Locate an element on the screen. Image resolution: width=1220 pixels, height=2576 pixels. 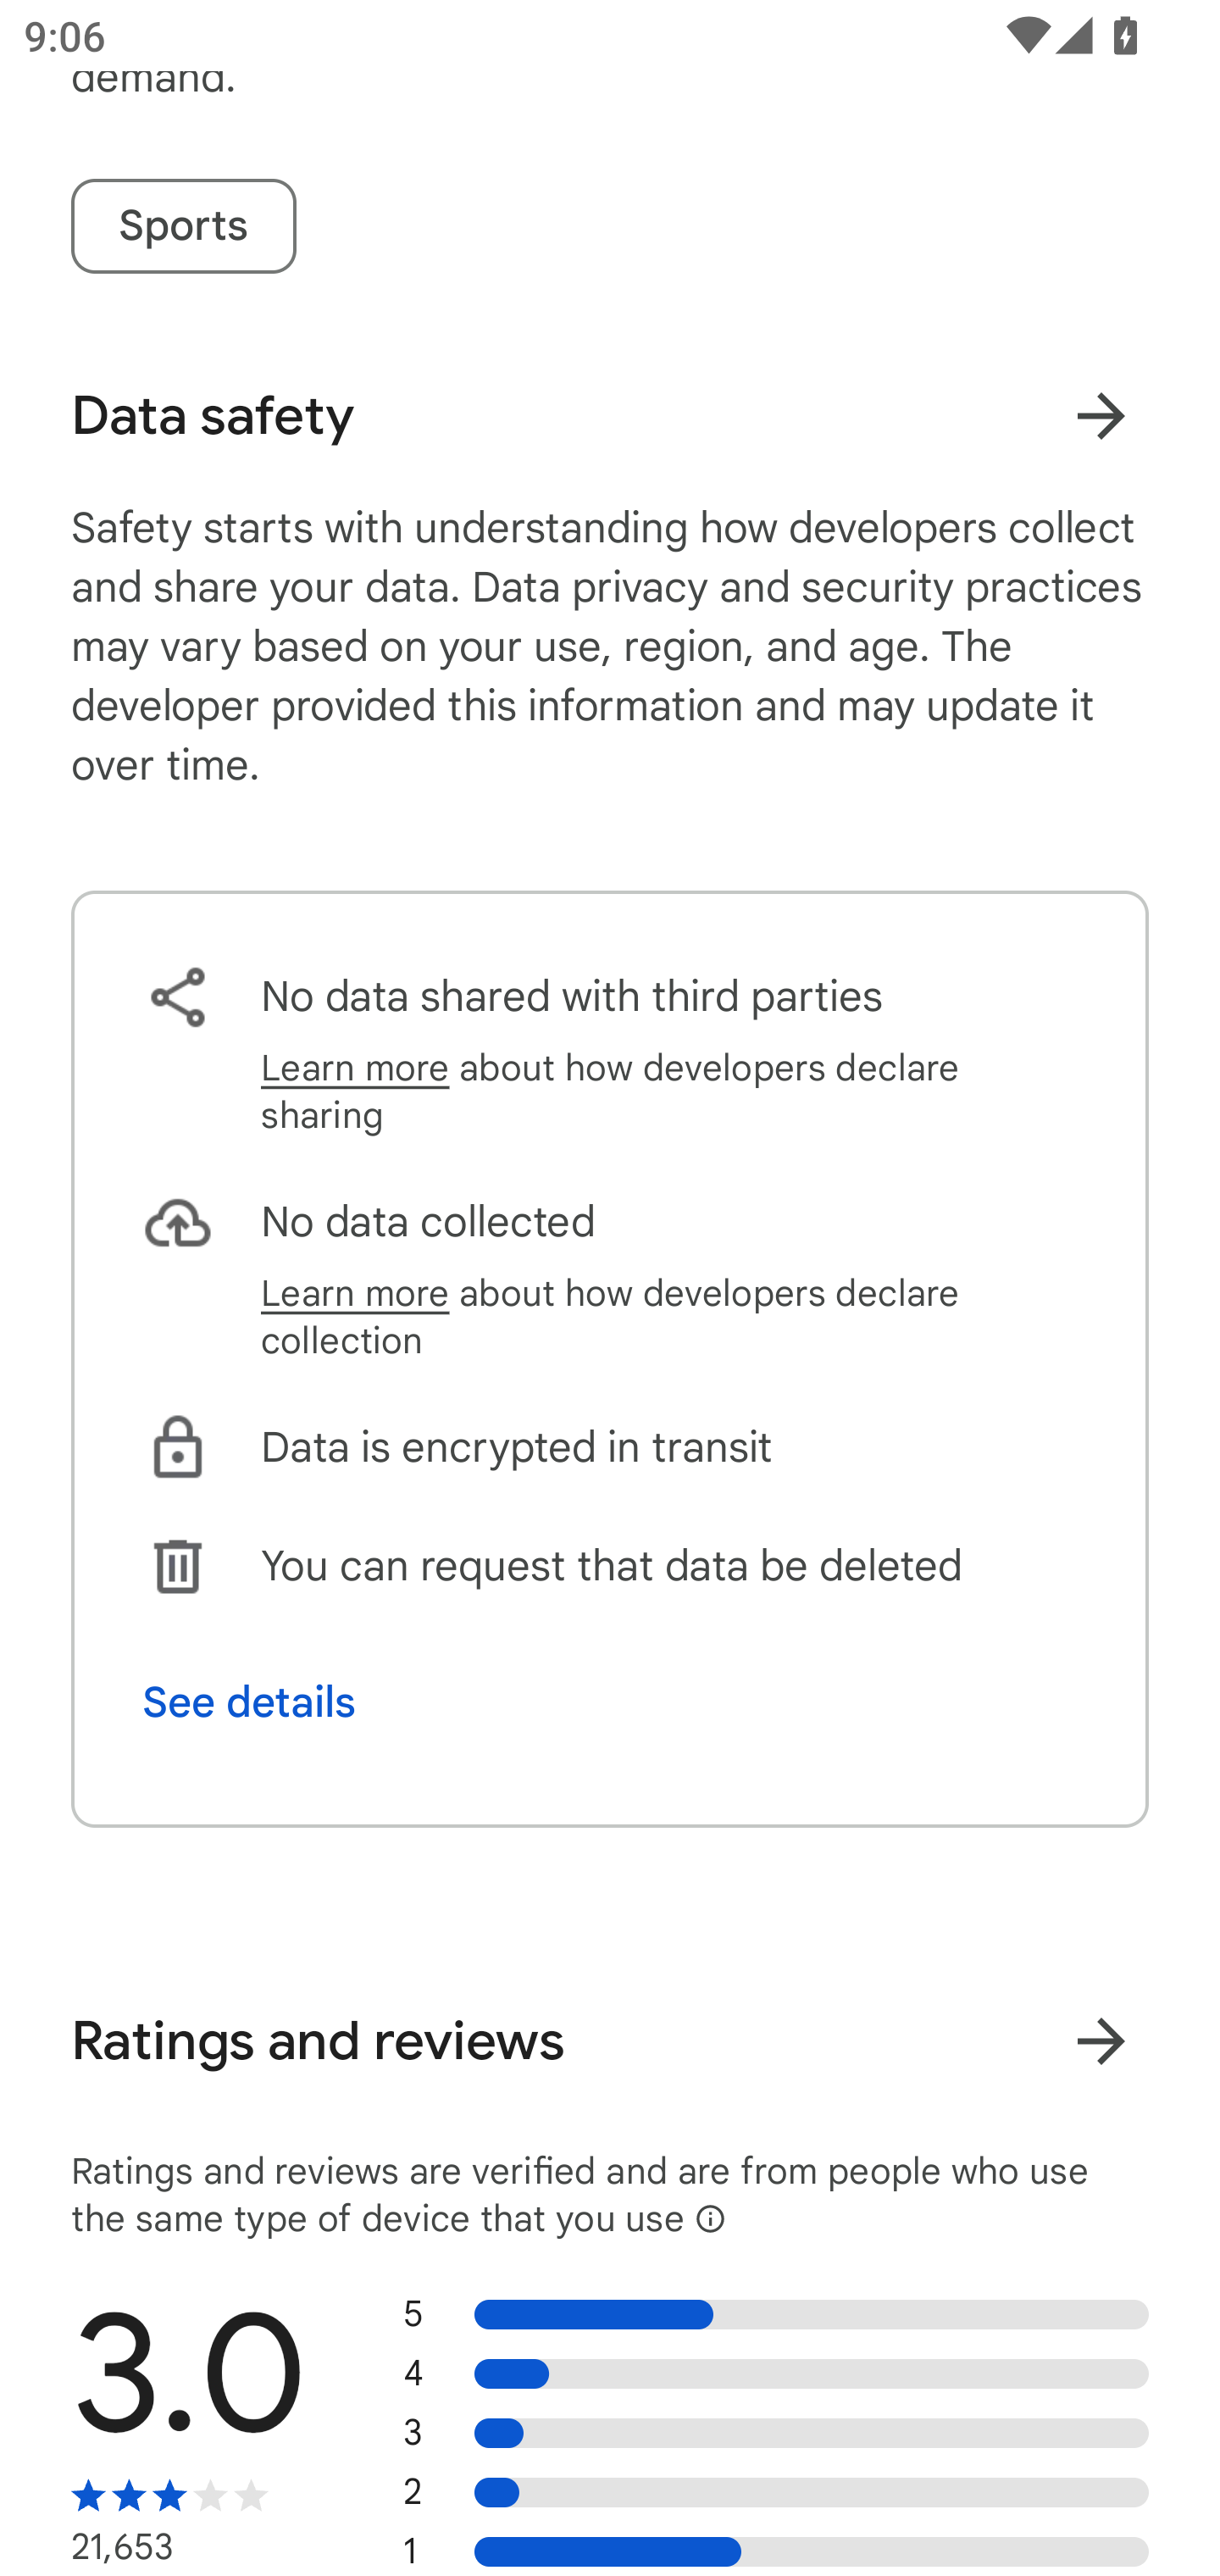
Learn more about data safety is located at coordinates (1101, 415).